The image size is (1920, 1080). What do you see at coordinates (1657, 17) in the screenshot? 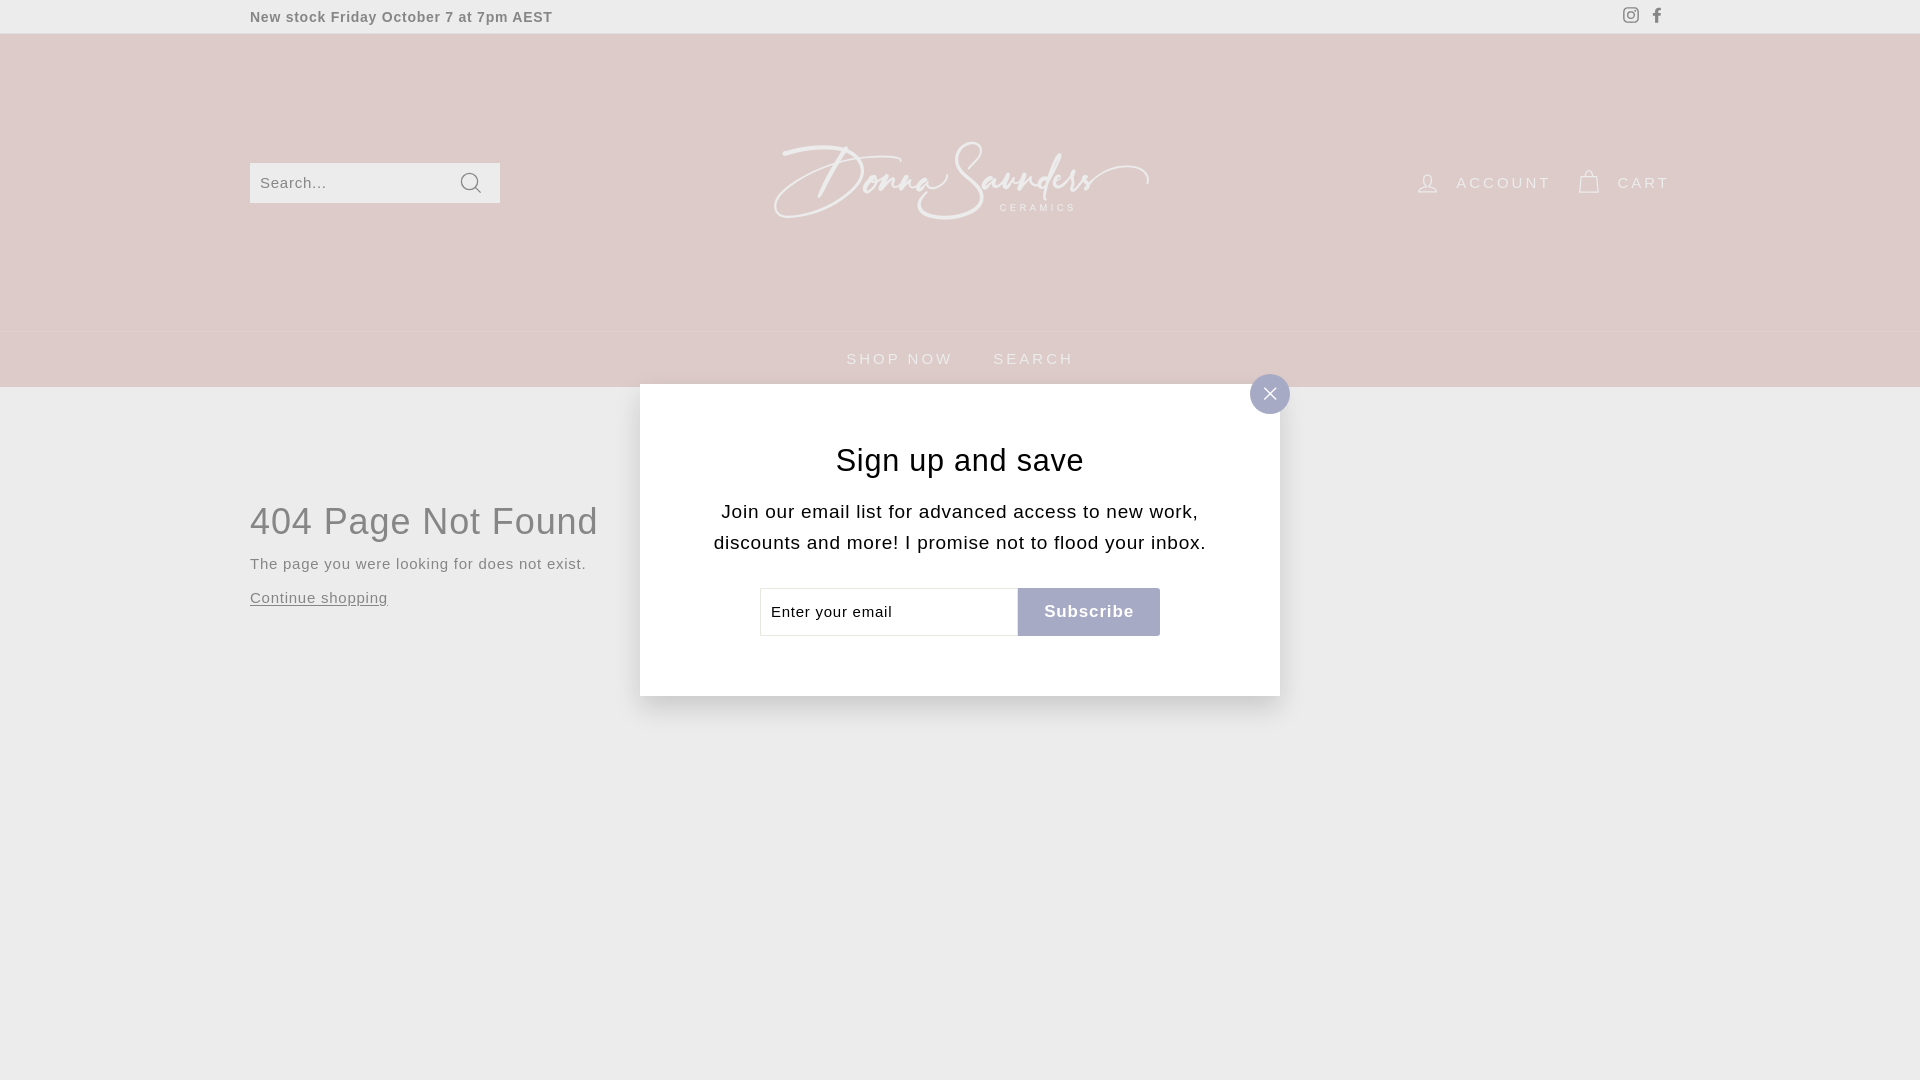
I see `Facebook` at bounding box center [1657, 17].